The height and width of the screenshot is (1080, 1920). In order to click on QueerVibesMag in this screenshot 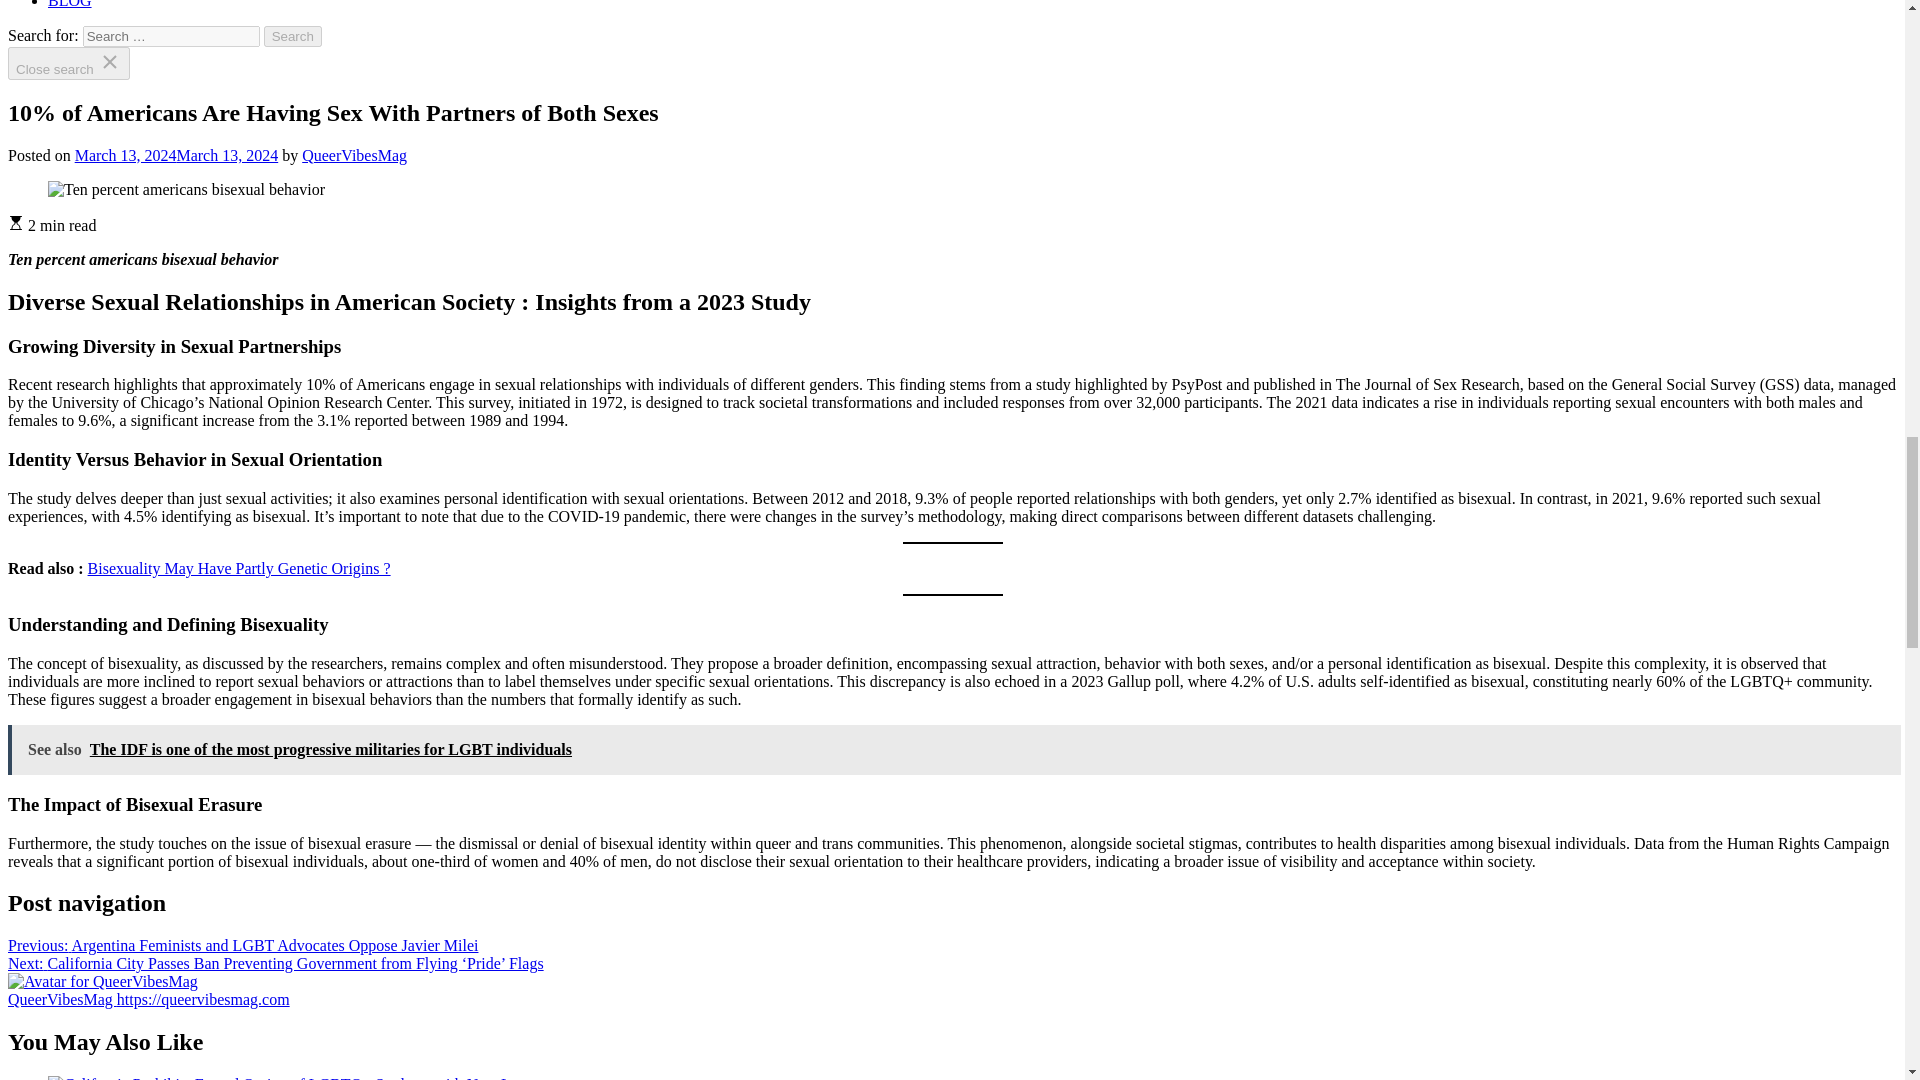, I will do `click(102, 982)`.